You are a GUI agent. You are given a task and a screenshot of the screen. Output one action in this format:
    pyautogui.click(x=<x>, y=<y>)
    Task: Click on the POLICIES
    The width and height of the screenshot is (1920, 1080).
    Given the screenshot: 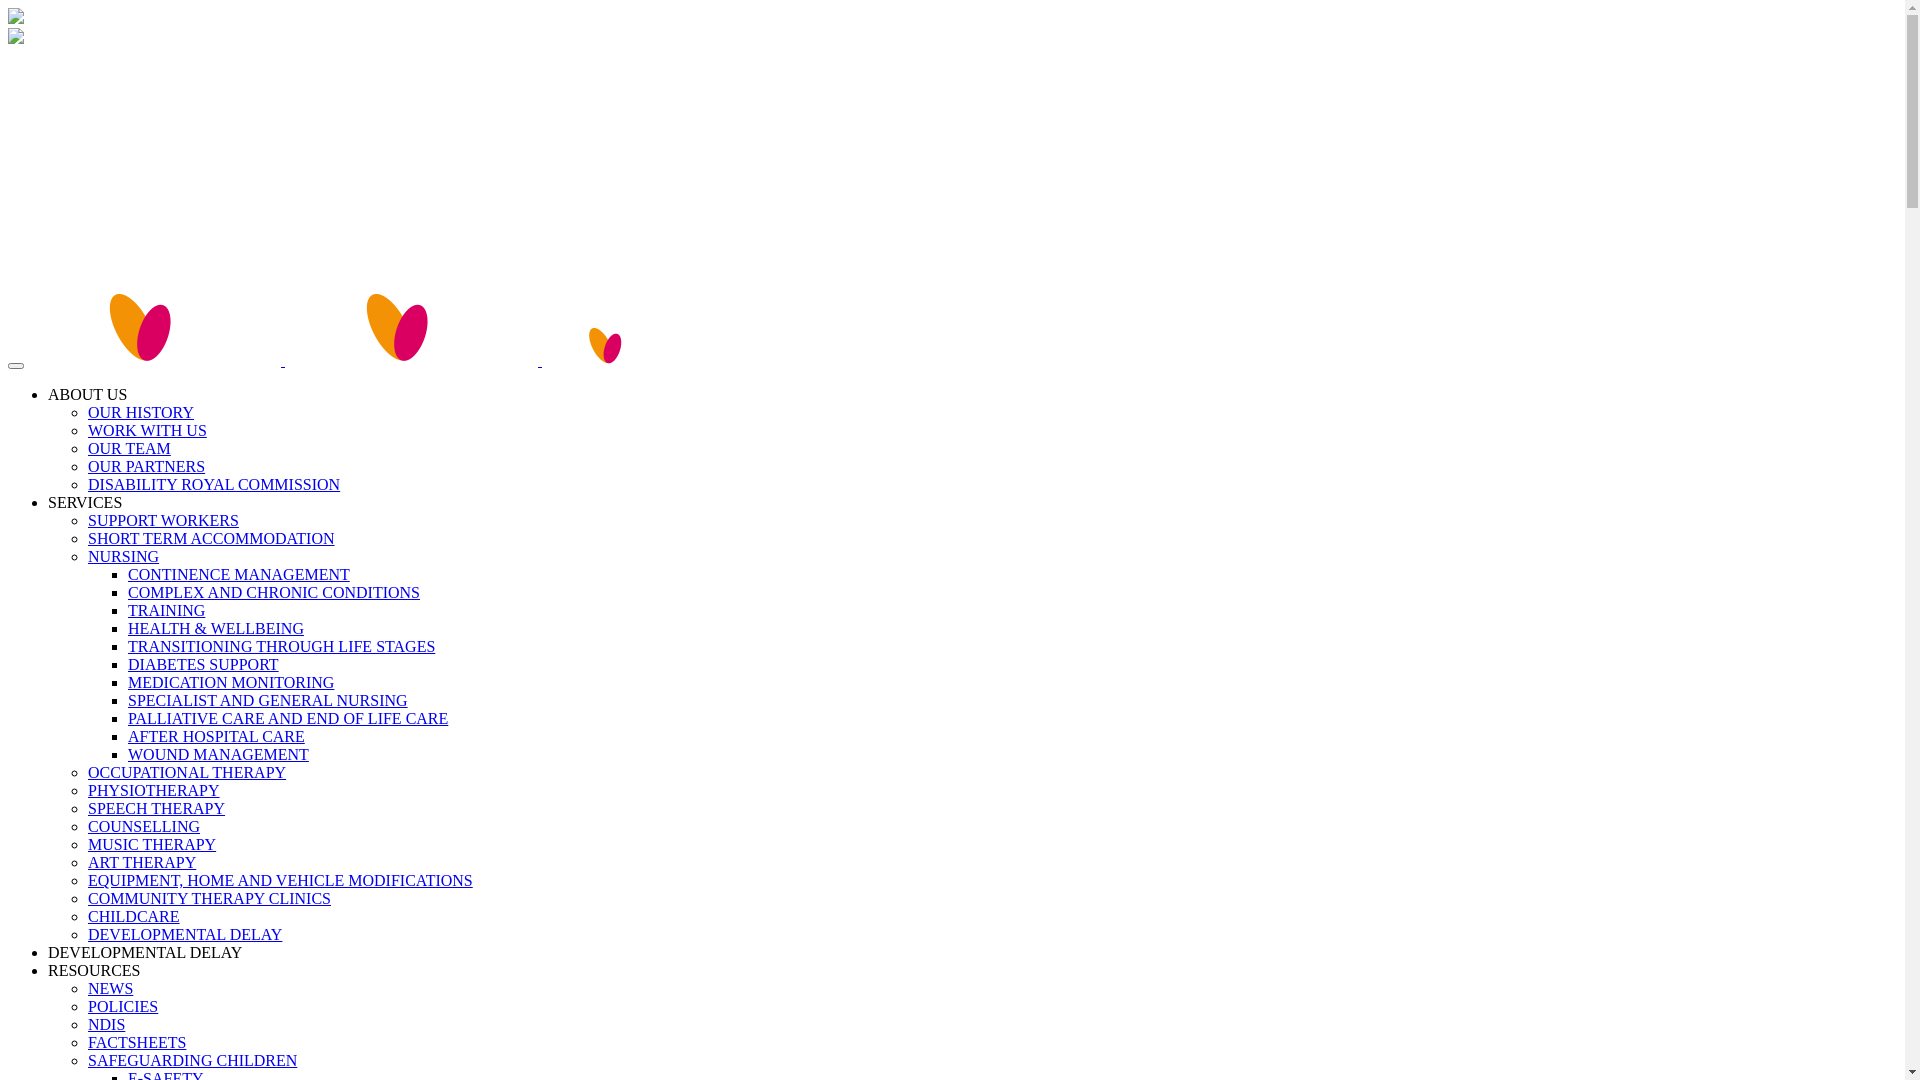 What is the action you would take?
    pyautogui.click(x=123, y=1006)
    